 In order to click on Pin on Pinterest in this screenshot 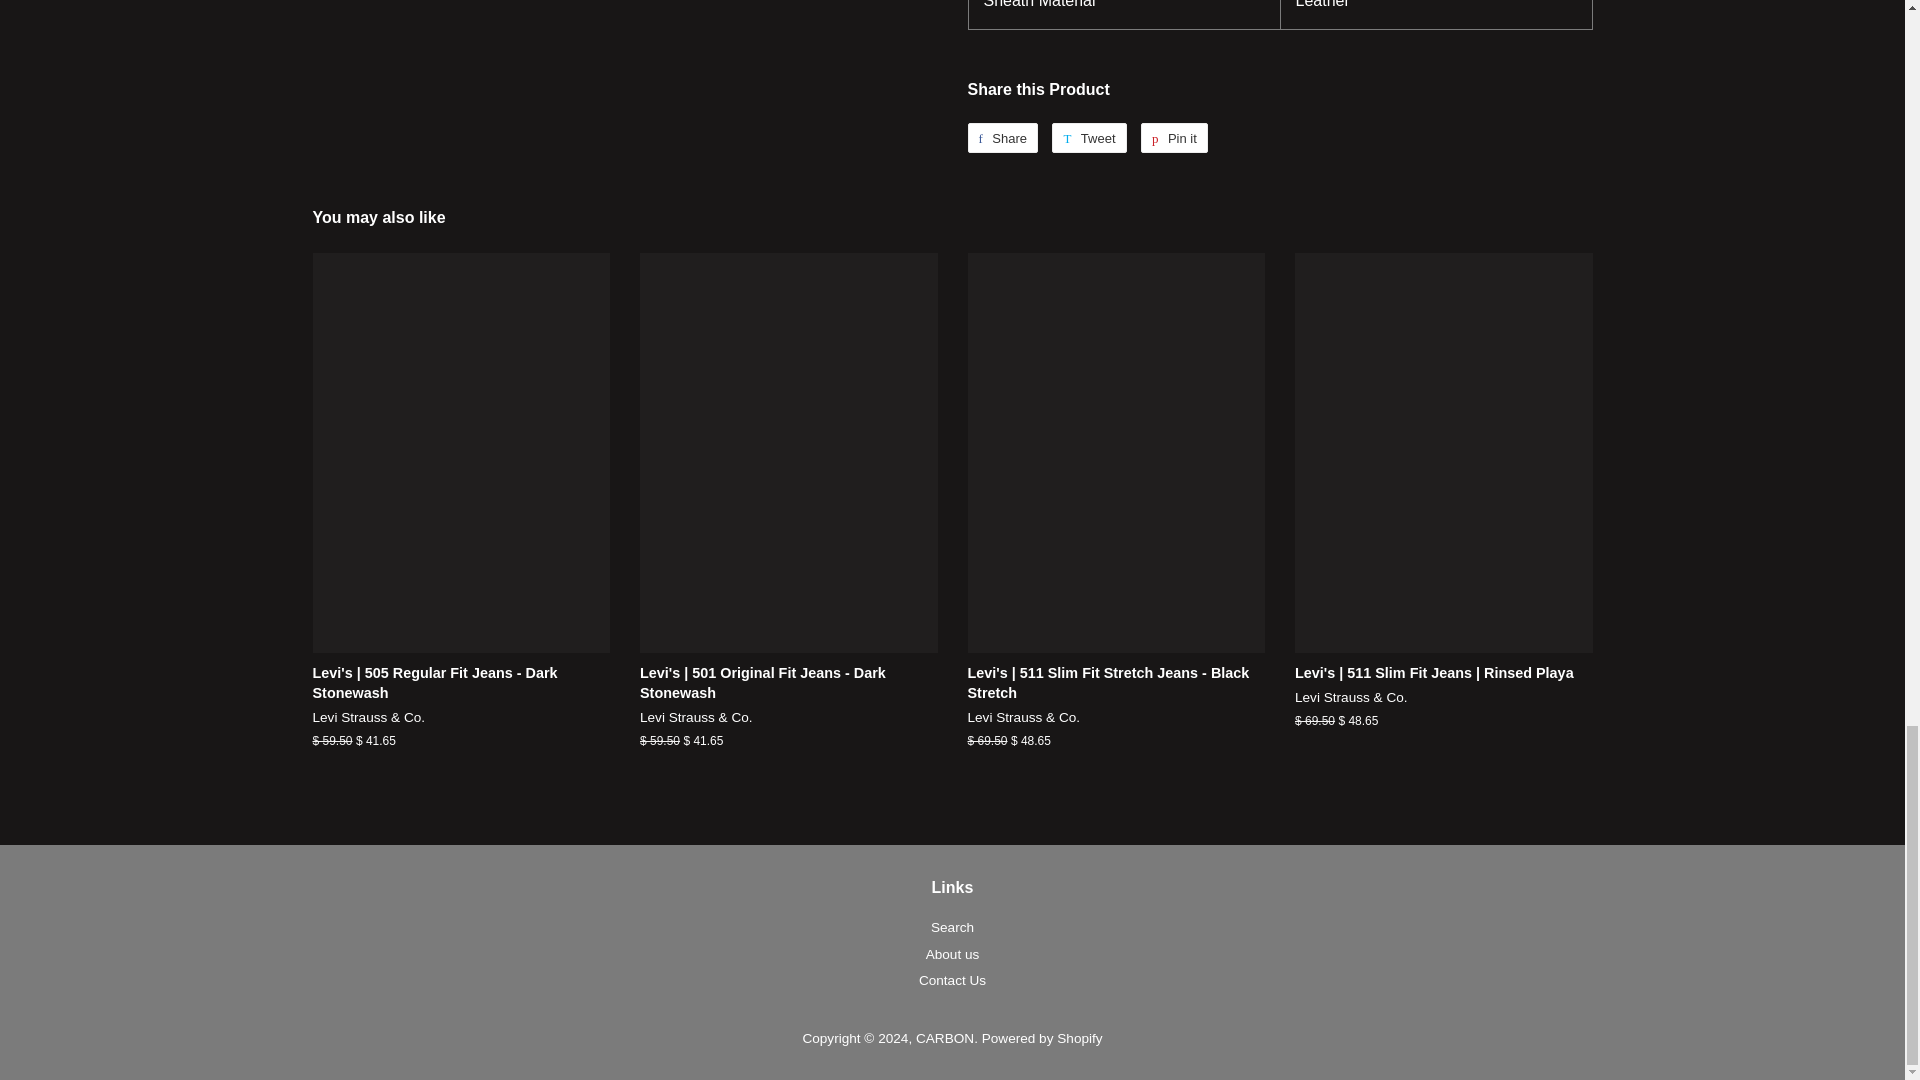, I will do `click(1174, 138)`.